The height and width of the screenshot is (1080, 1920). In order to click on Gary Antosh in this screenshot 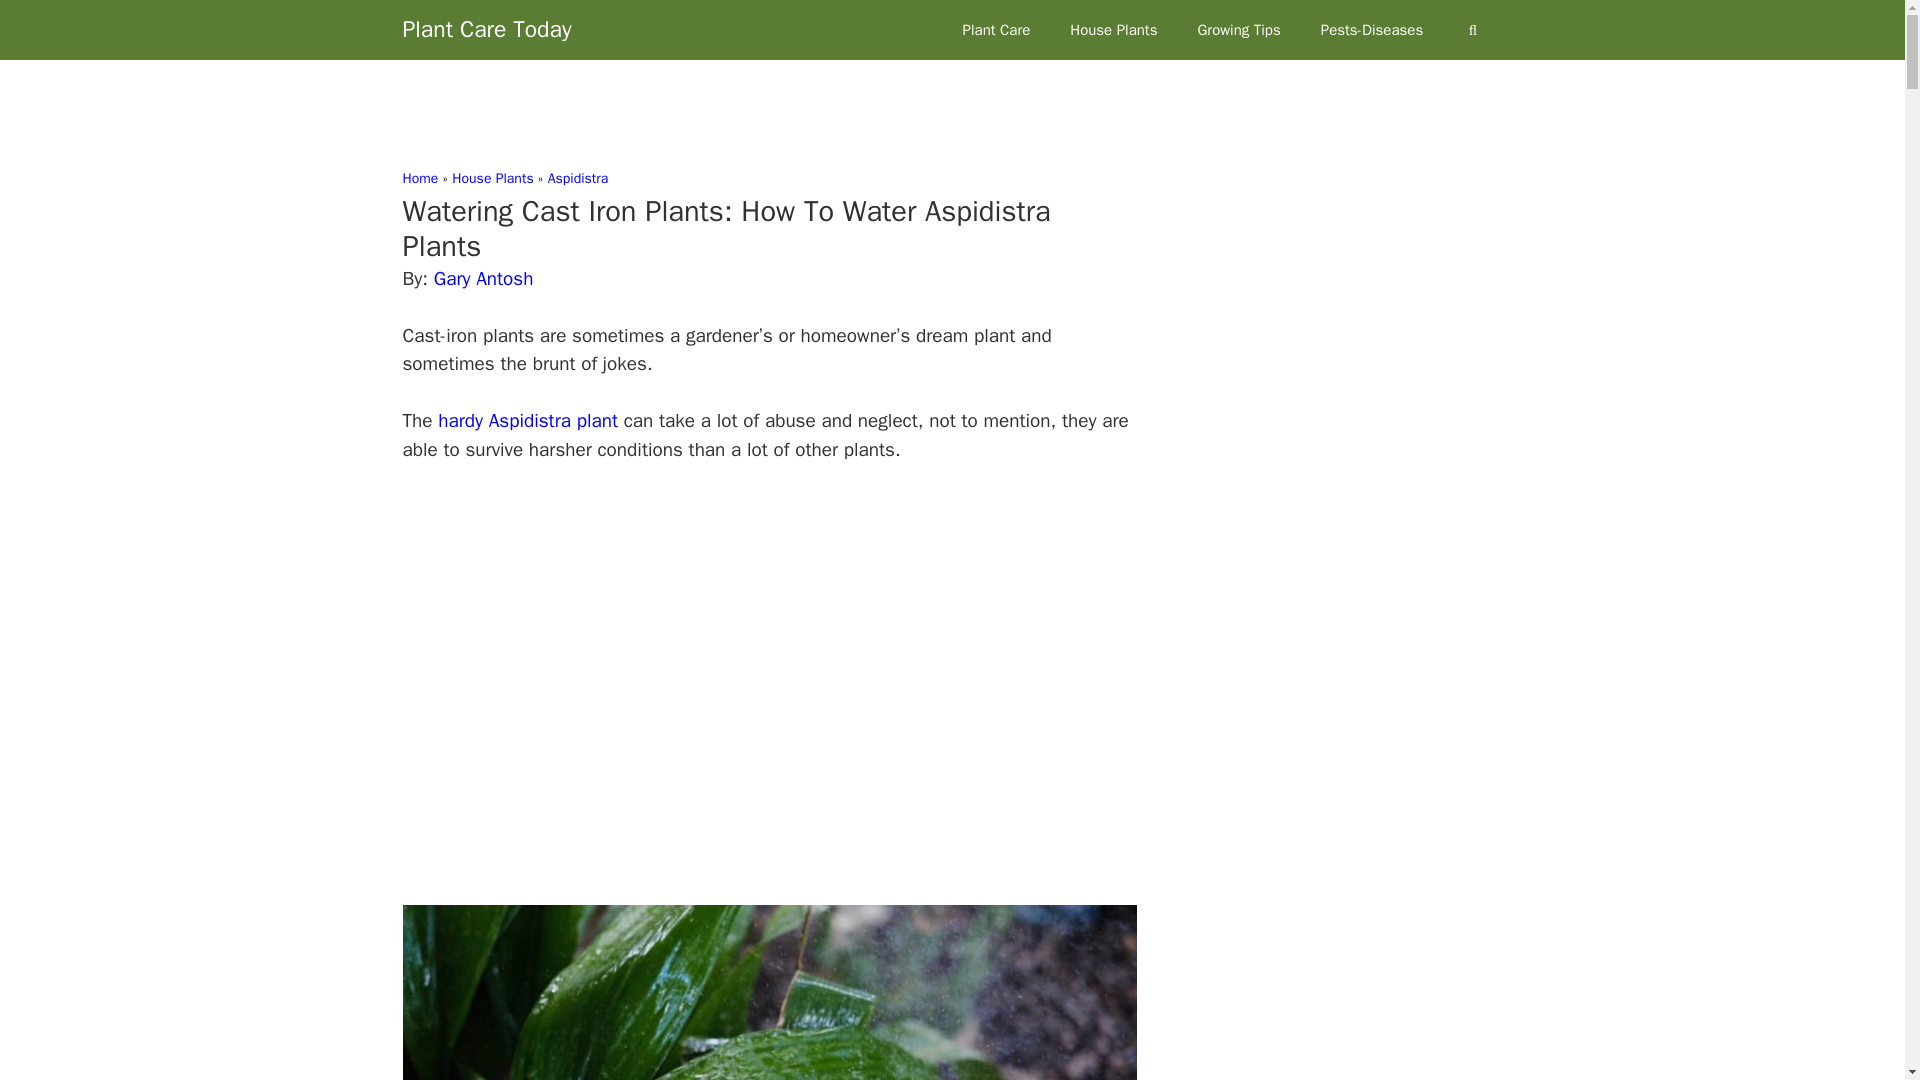, I will do `click(483, 278)`.